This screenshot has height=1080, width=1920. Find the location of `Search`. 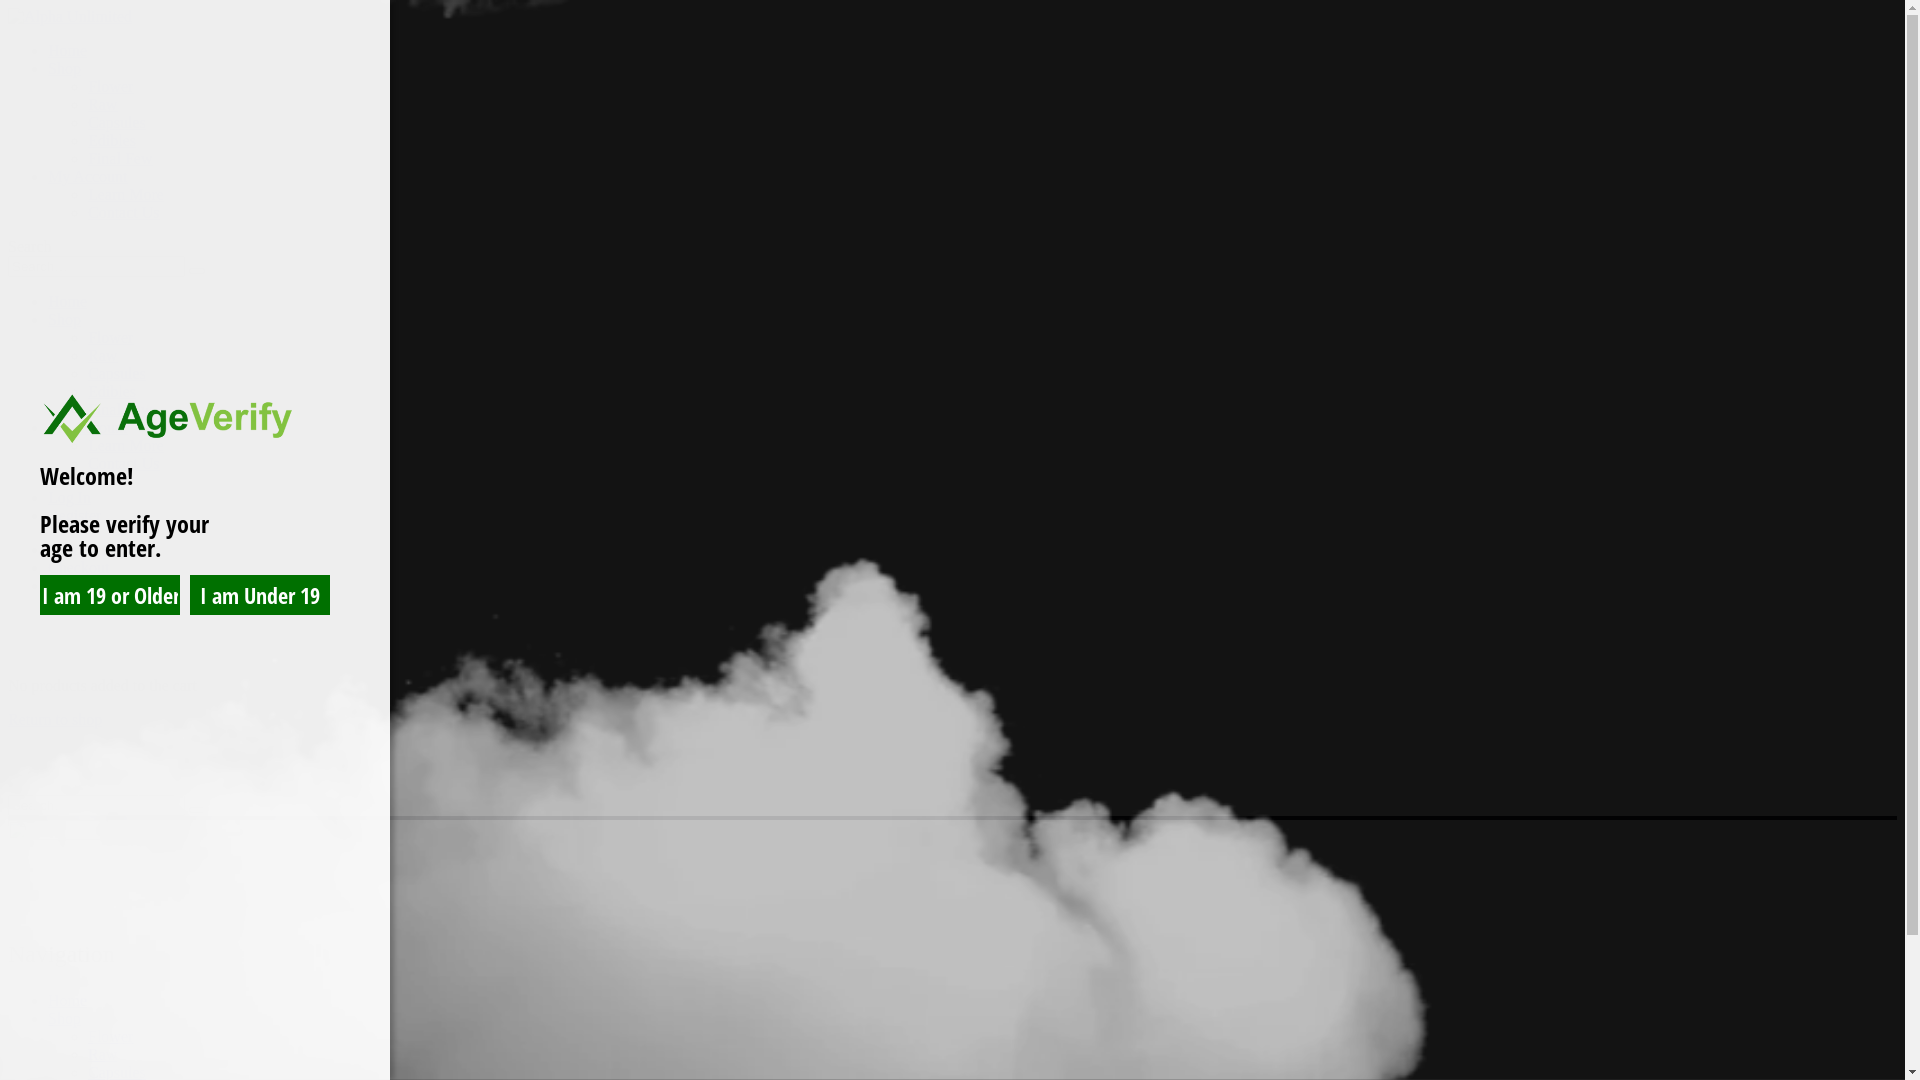

Search is located at coordinates (30, 246).